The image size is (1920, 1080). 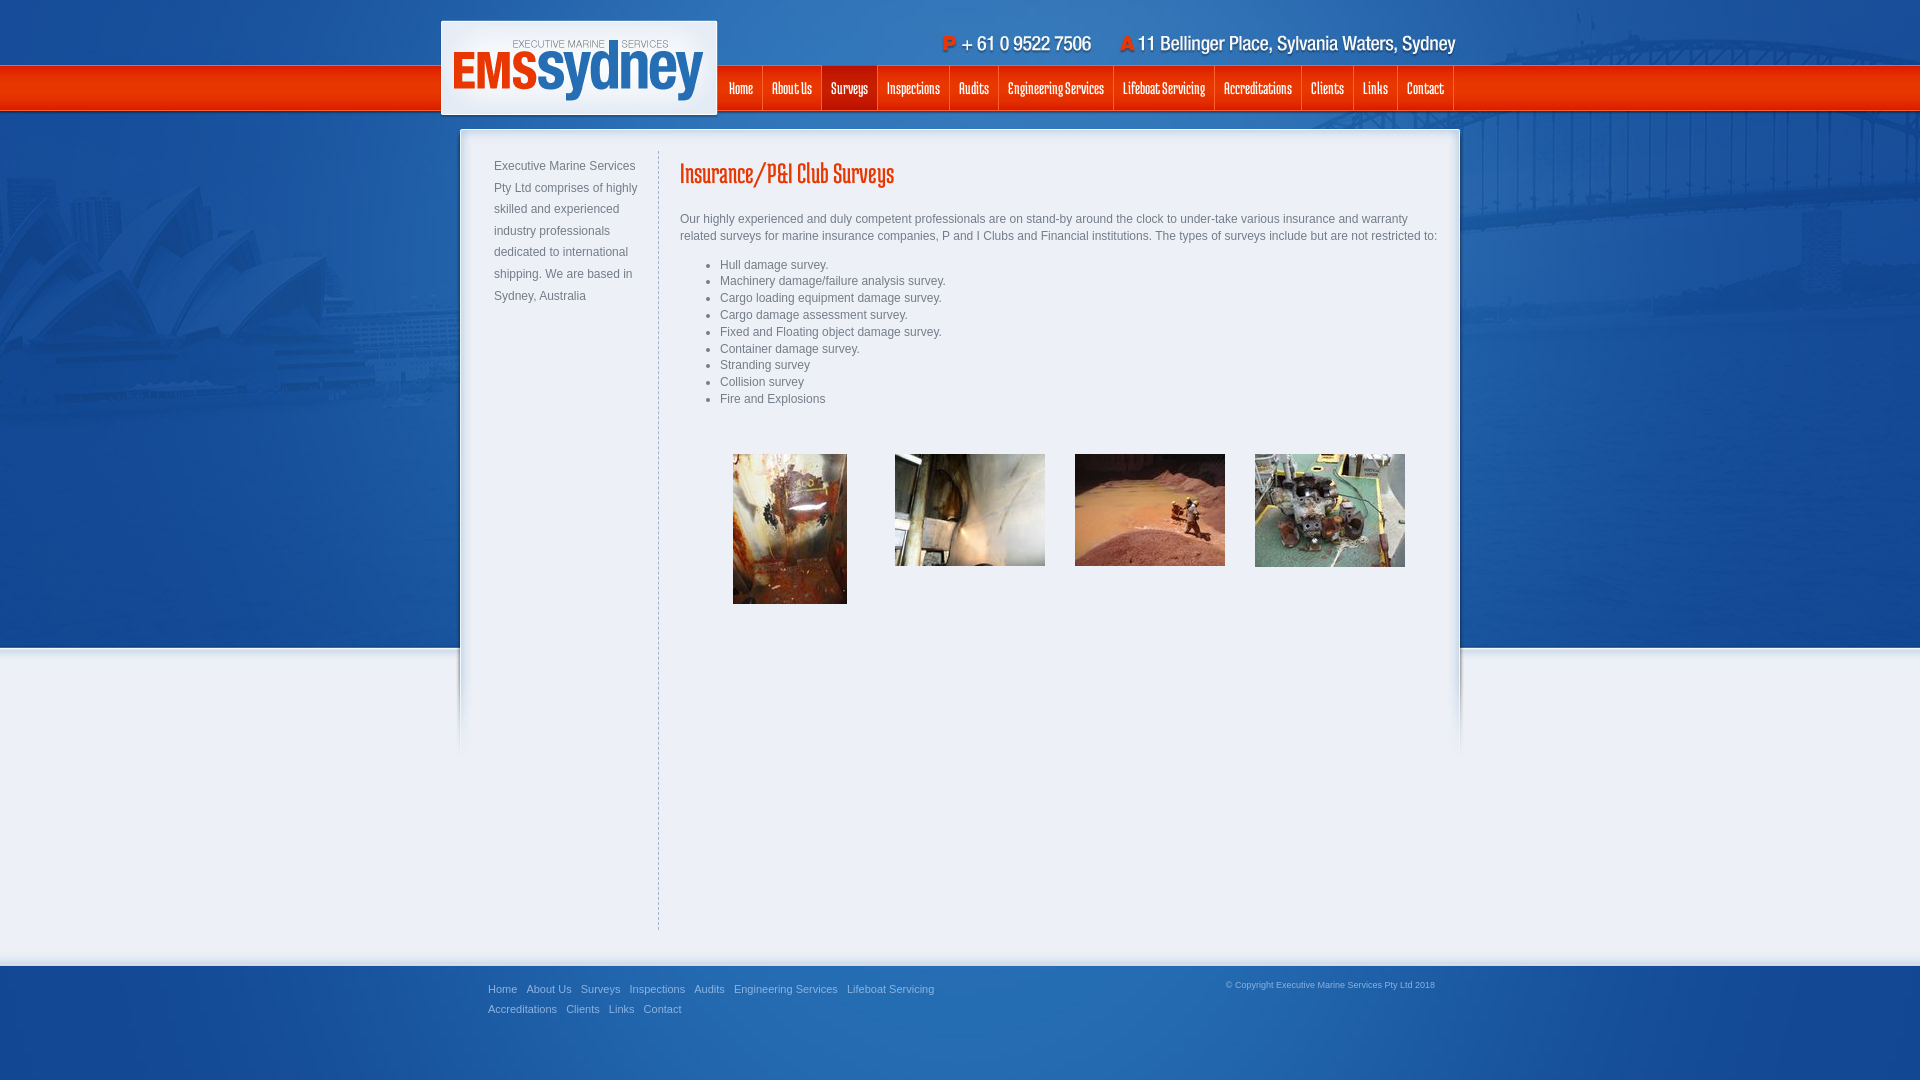 I want to click on Inspections, so click(x=914, y=88).